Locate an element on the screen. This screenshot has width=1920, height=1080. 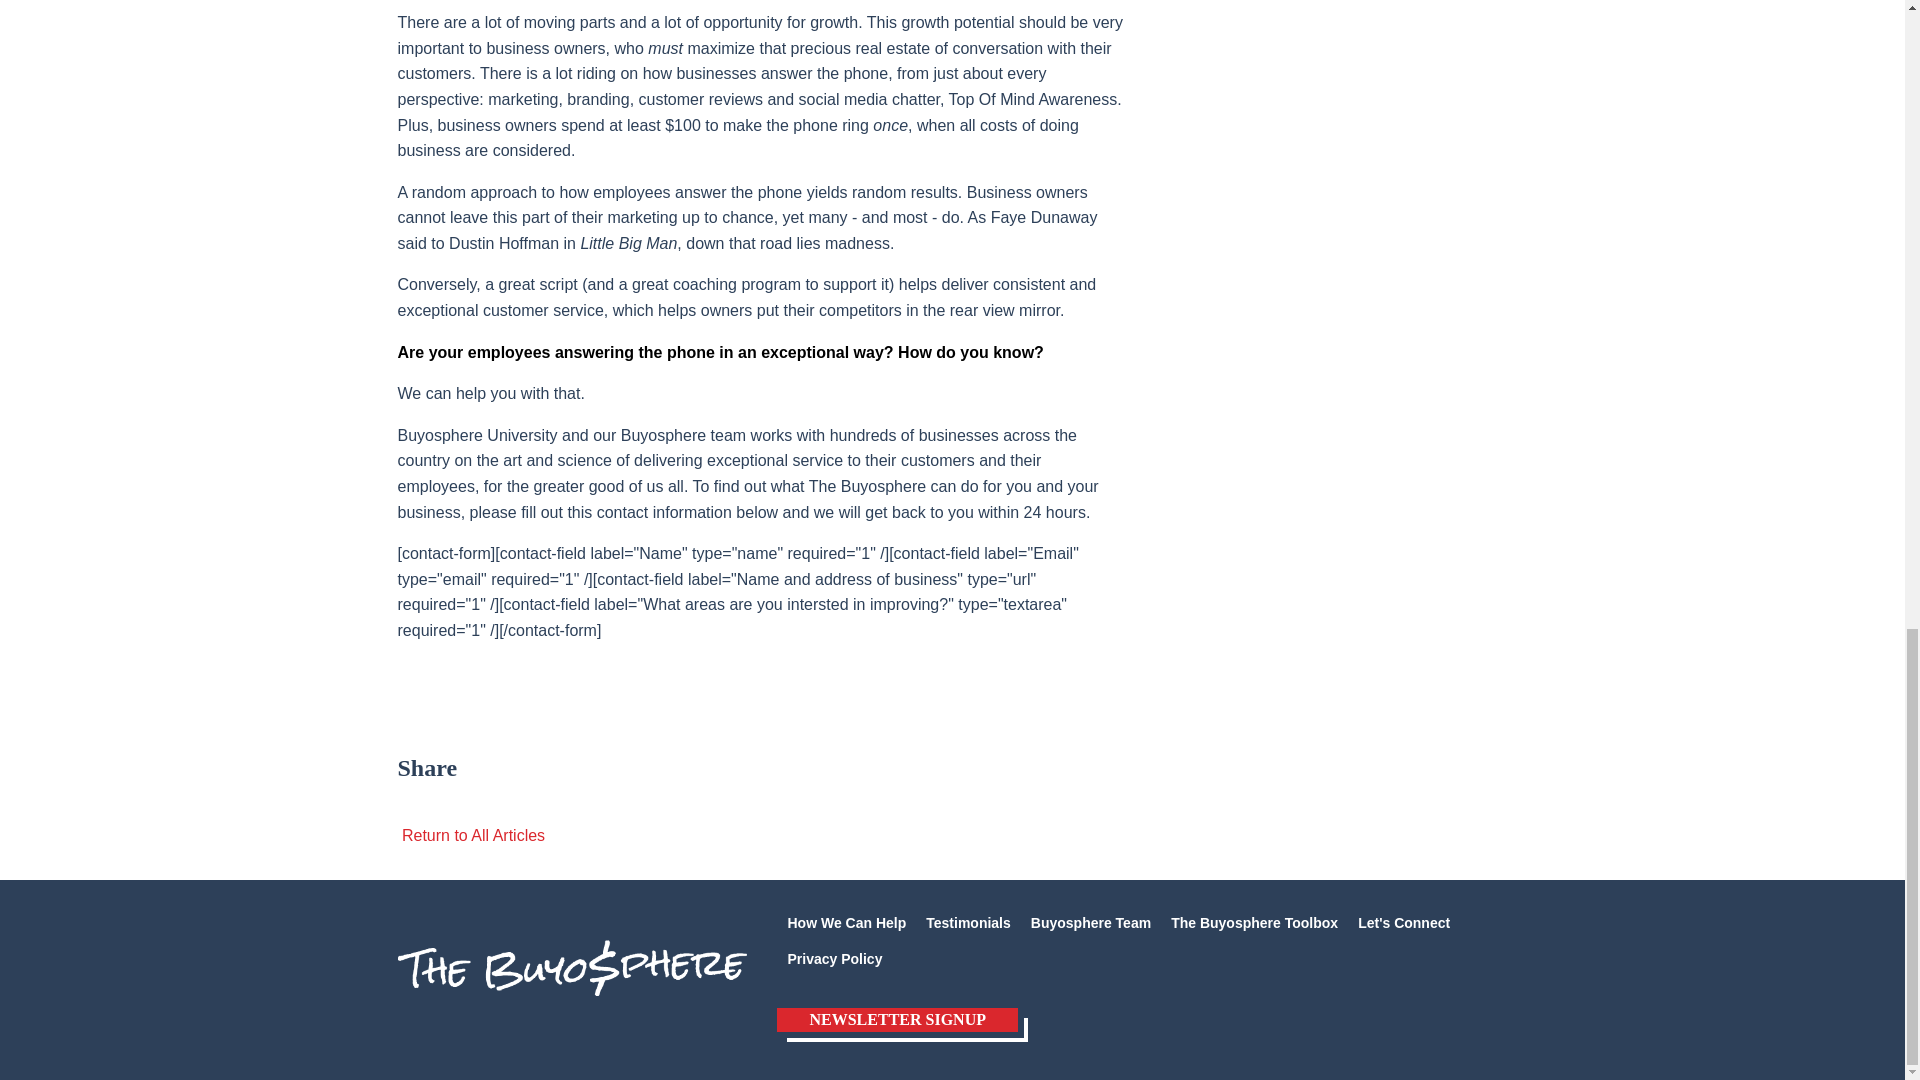
Testimonials is located at coordinates (968, 922).